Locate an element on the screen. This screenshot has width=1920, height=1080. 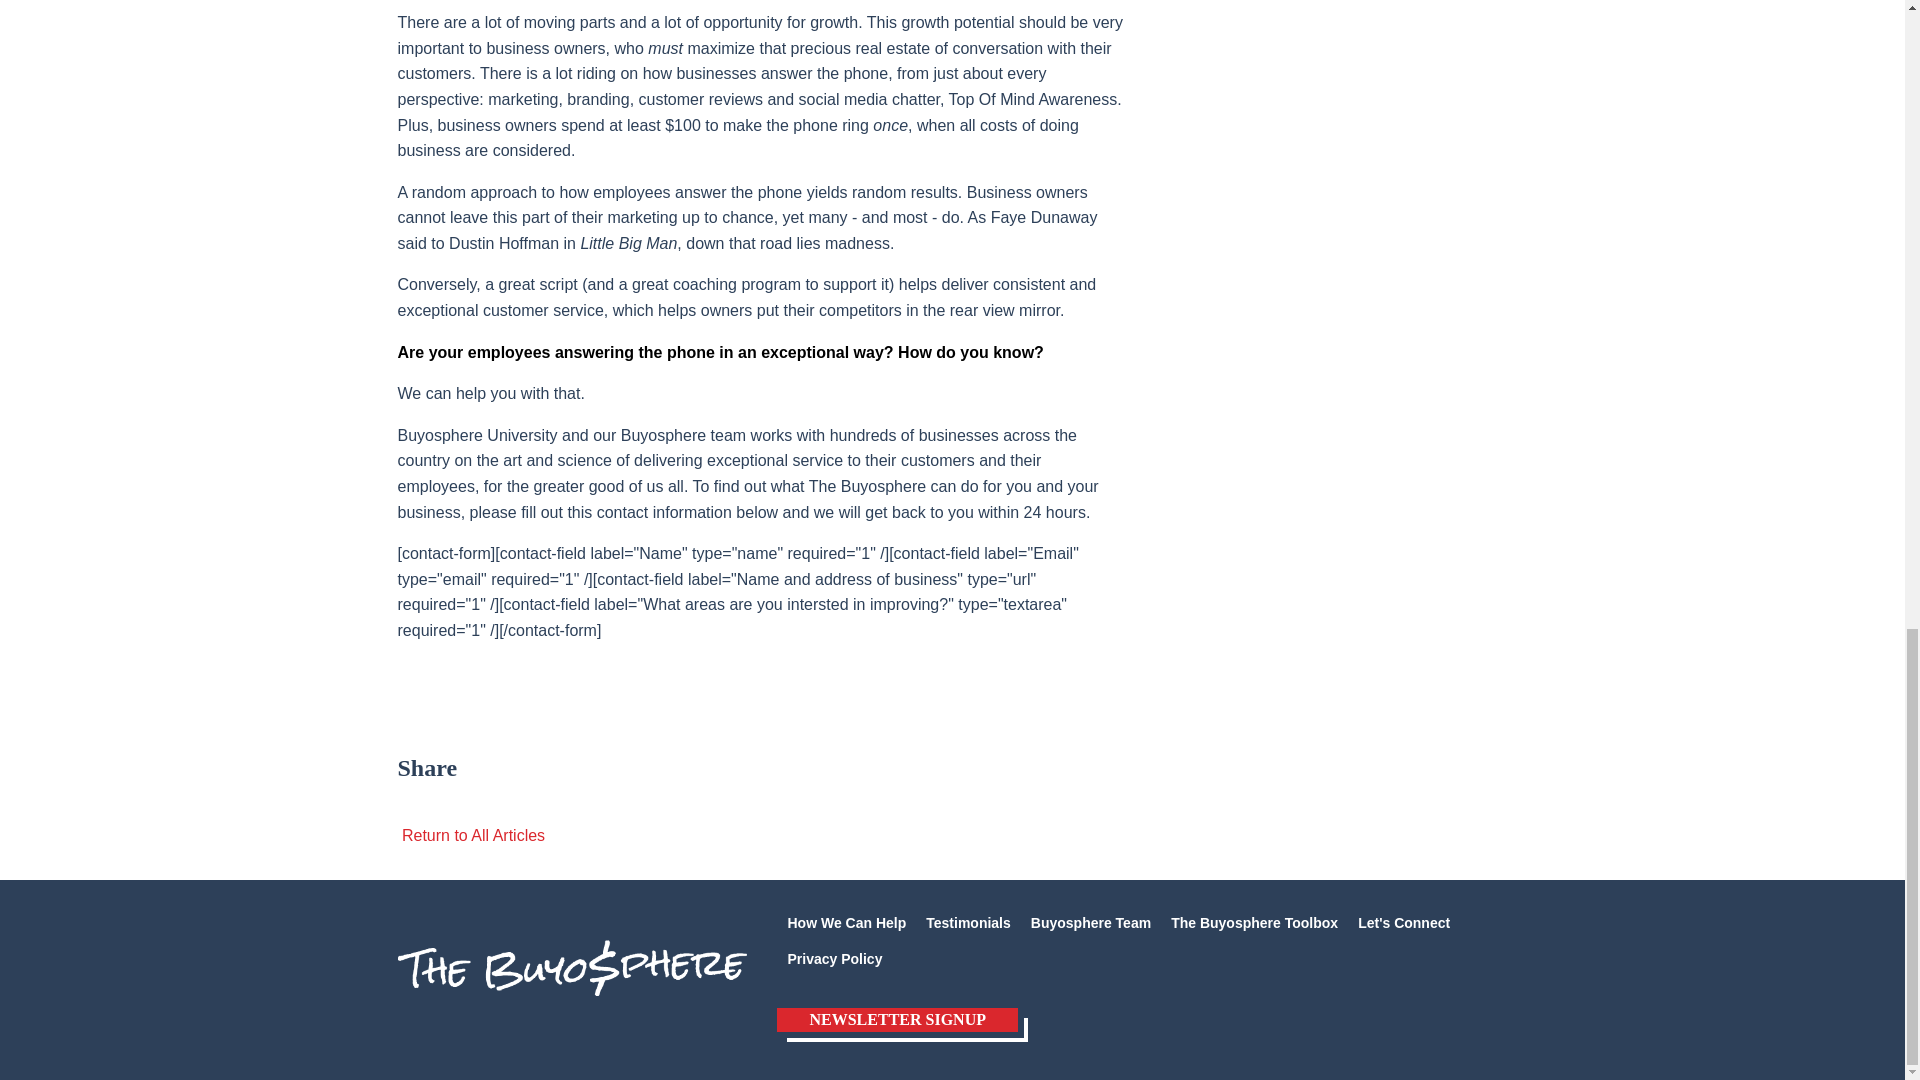
Testimonials is located at coordinates (968, 922).